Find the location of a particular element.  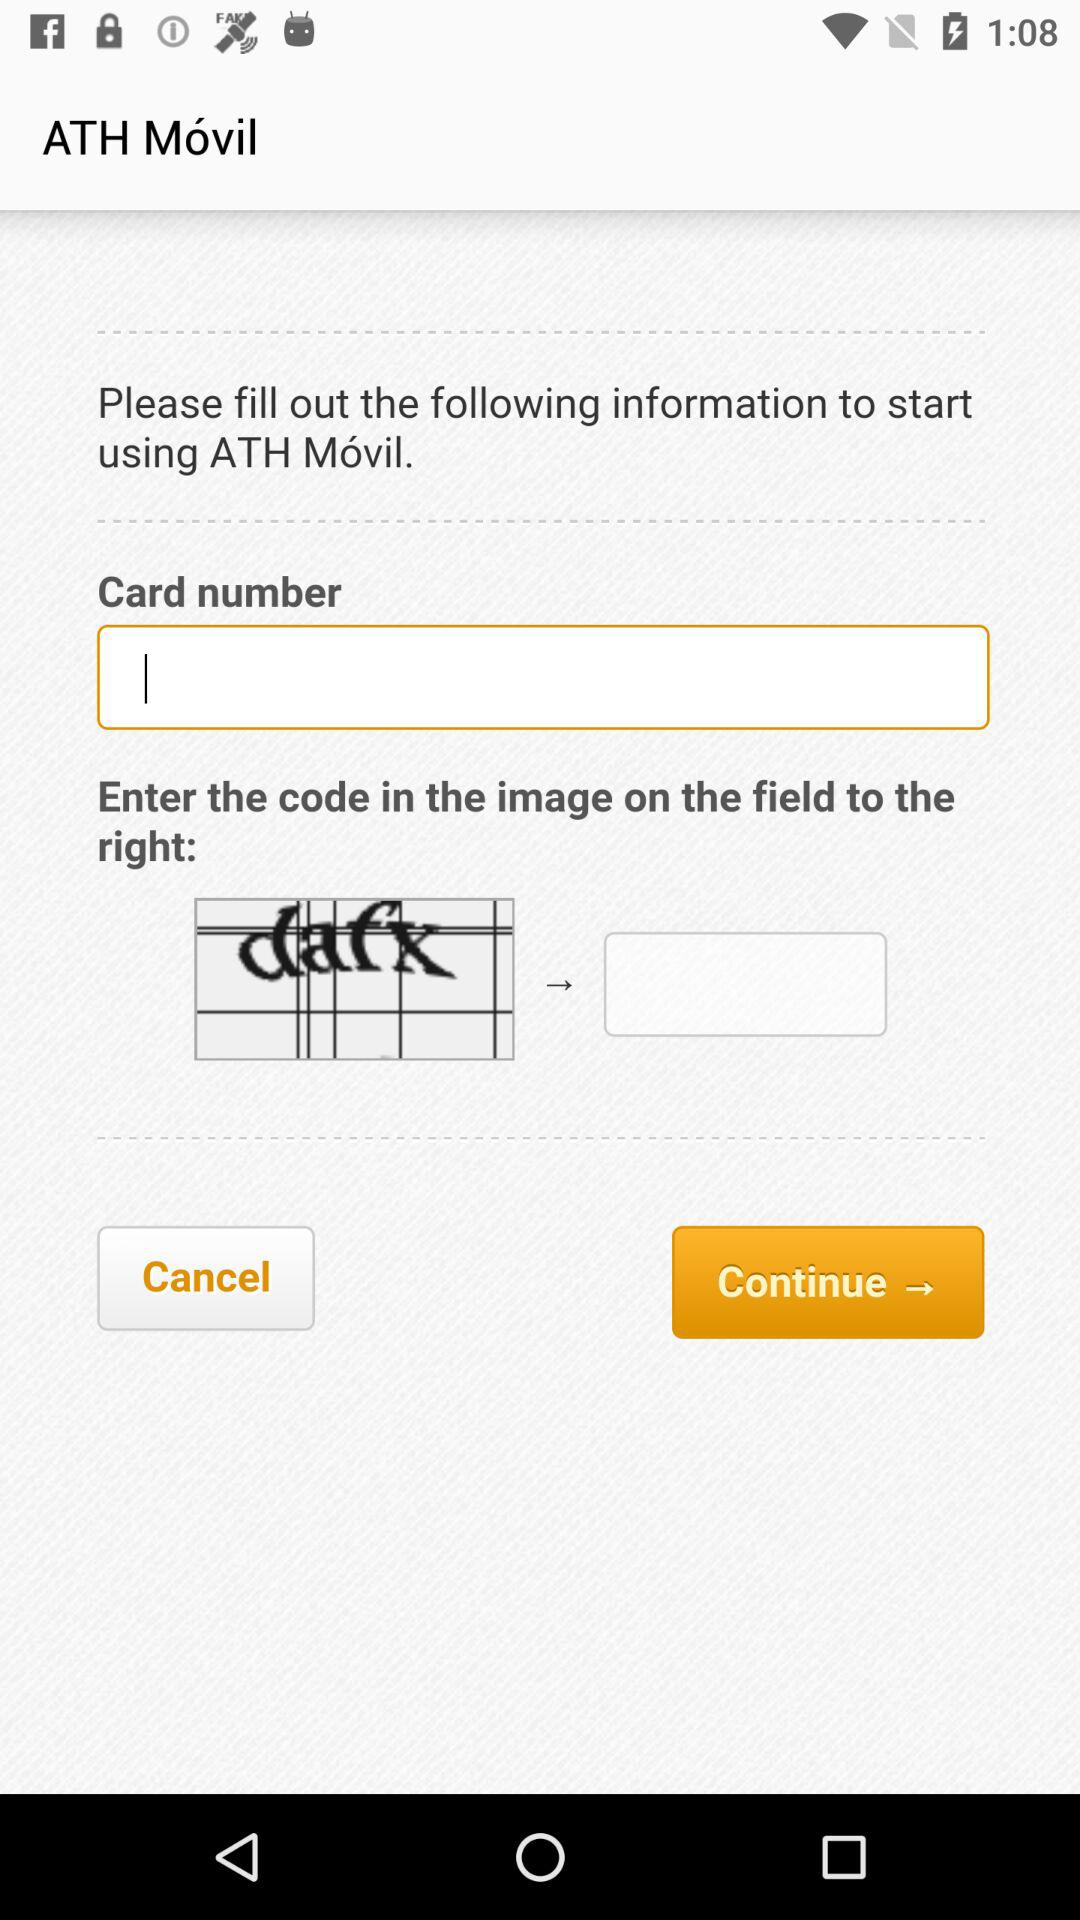

middle page is located at coordinates (540, 1002).